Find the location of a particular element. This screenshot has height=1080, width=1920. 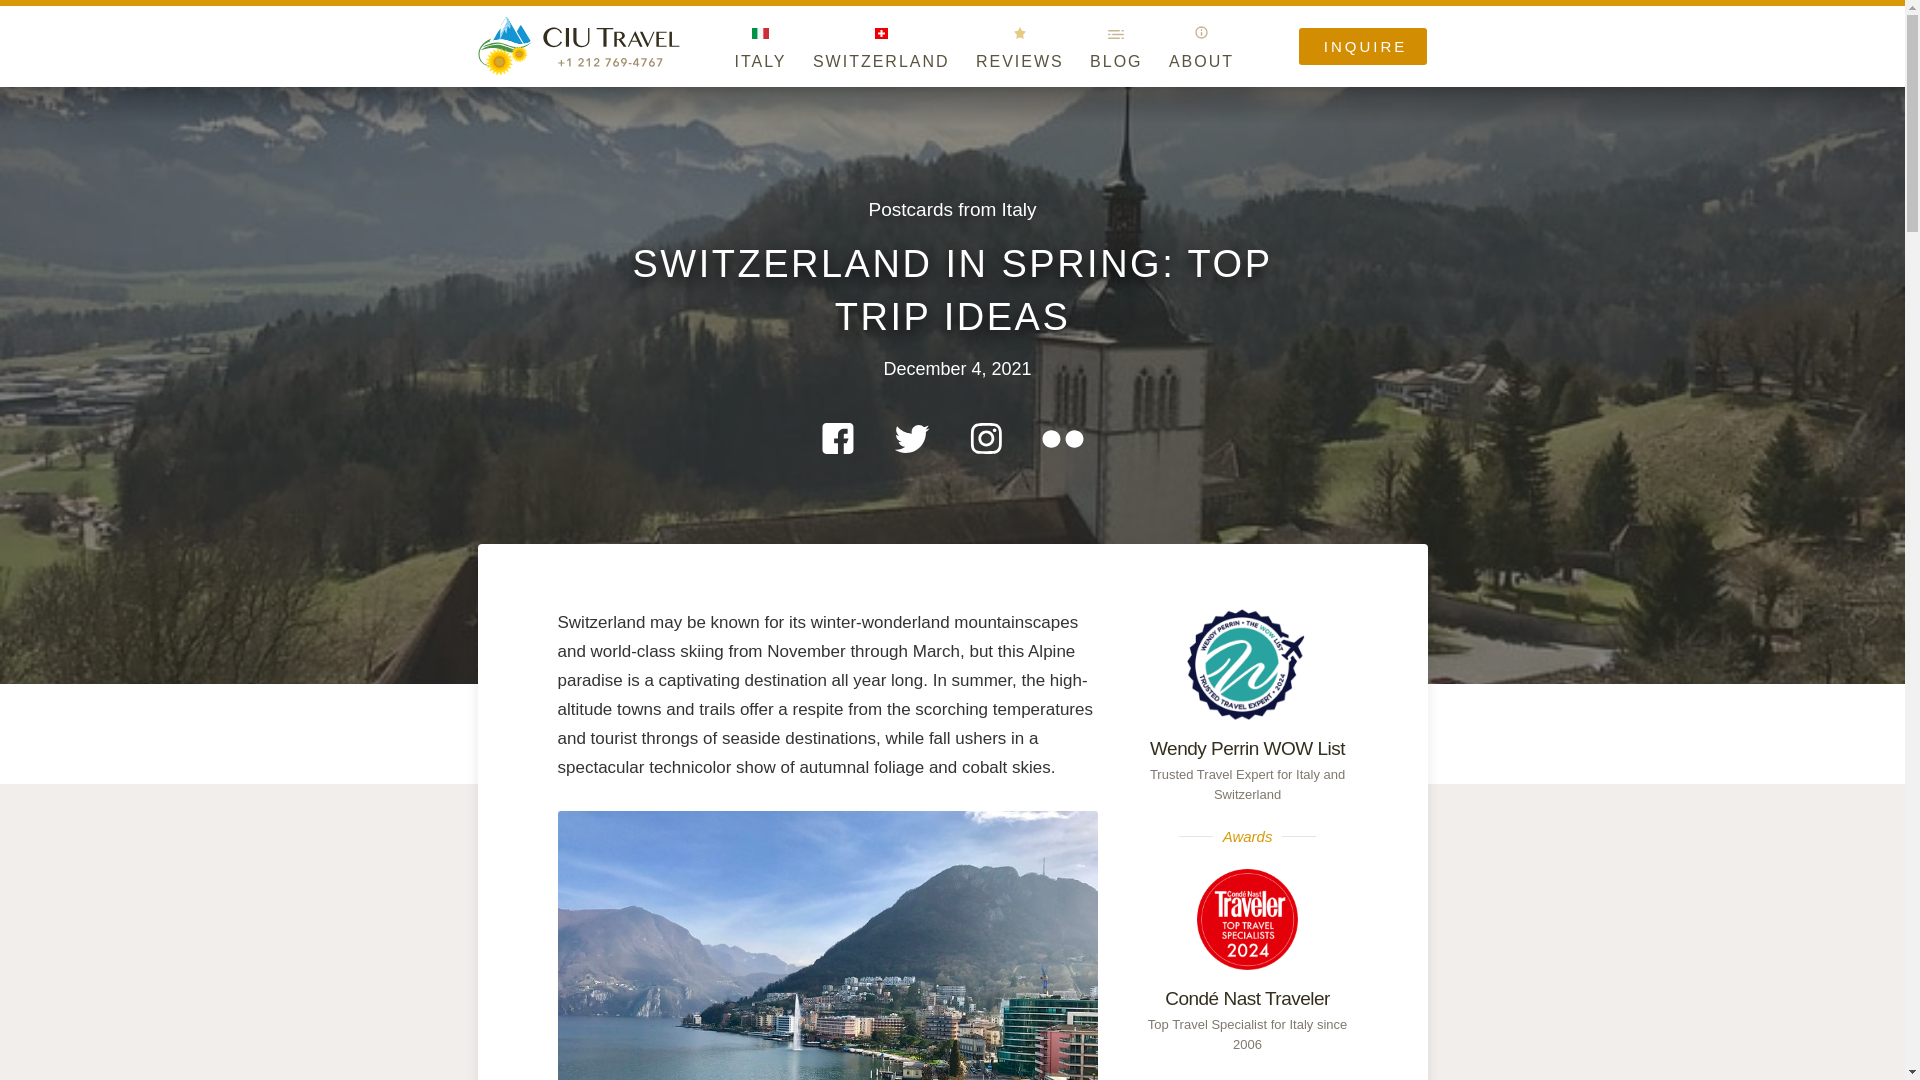

ABOUT is located at coordinates (1202, 61).